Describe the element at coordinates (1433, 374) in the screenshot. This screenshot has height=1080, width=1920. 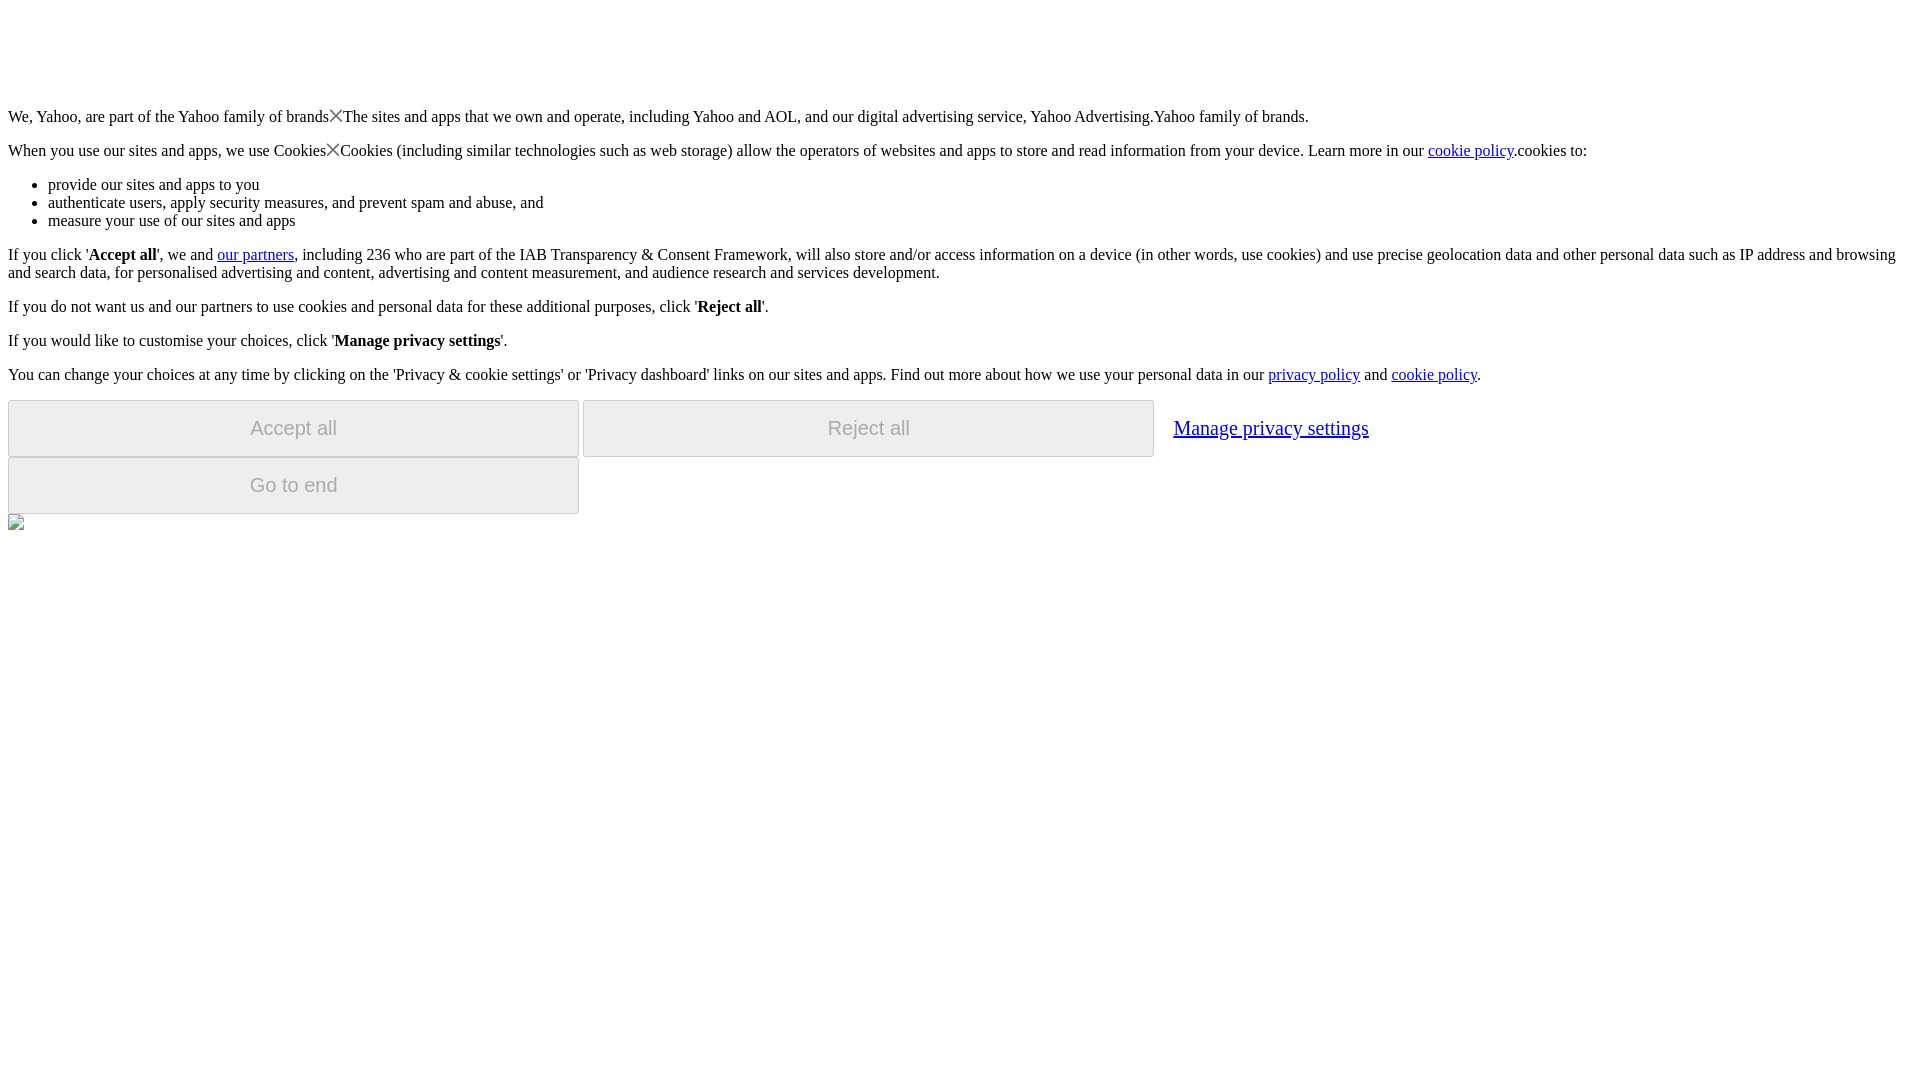
I see `cookie policy` at that location.